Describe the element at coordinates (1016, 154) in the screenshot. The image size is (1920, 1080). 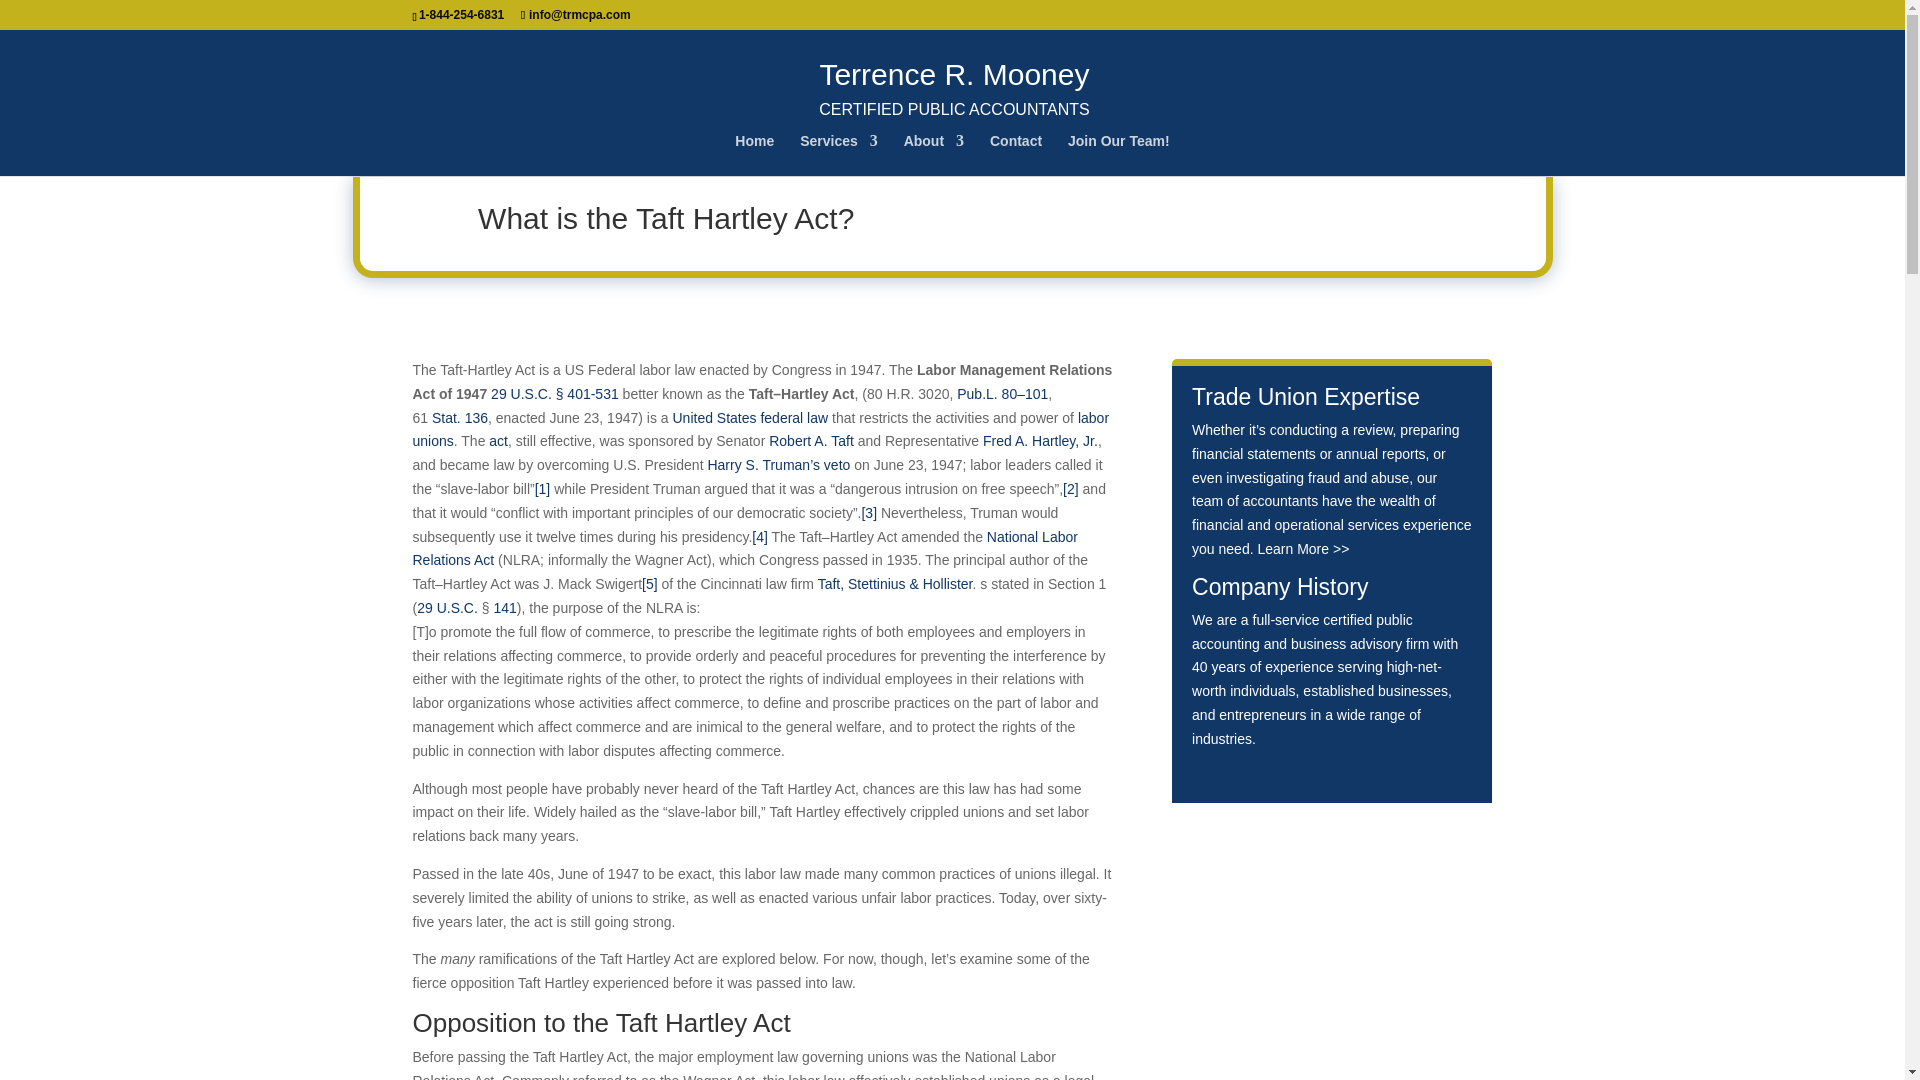
I see `Contact` at that location.